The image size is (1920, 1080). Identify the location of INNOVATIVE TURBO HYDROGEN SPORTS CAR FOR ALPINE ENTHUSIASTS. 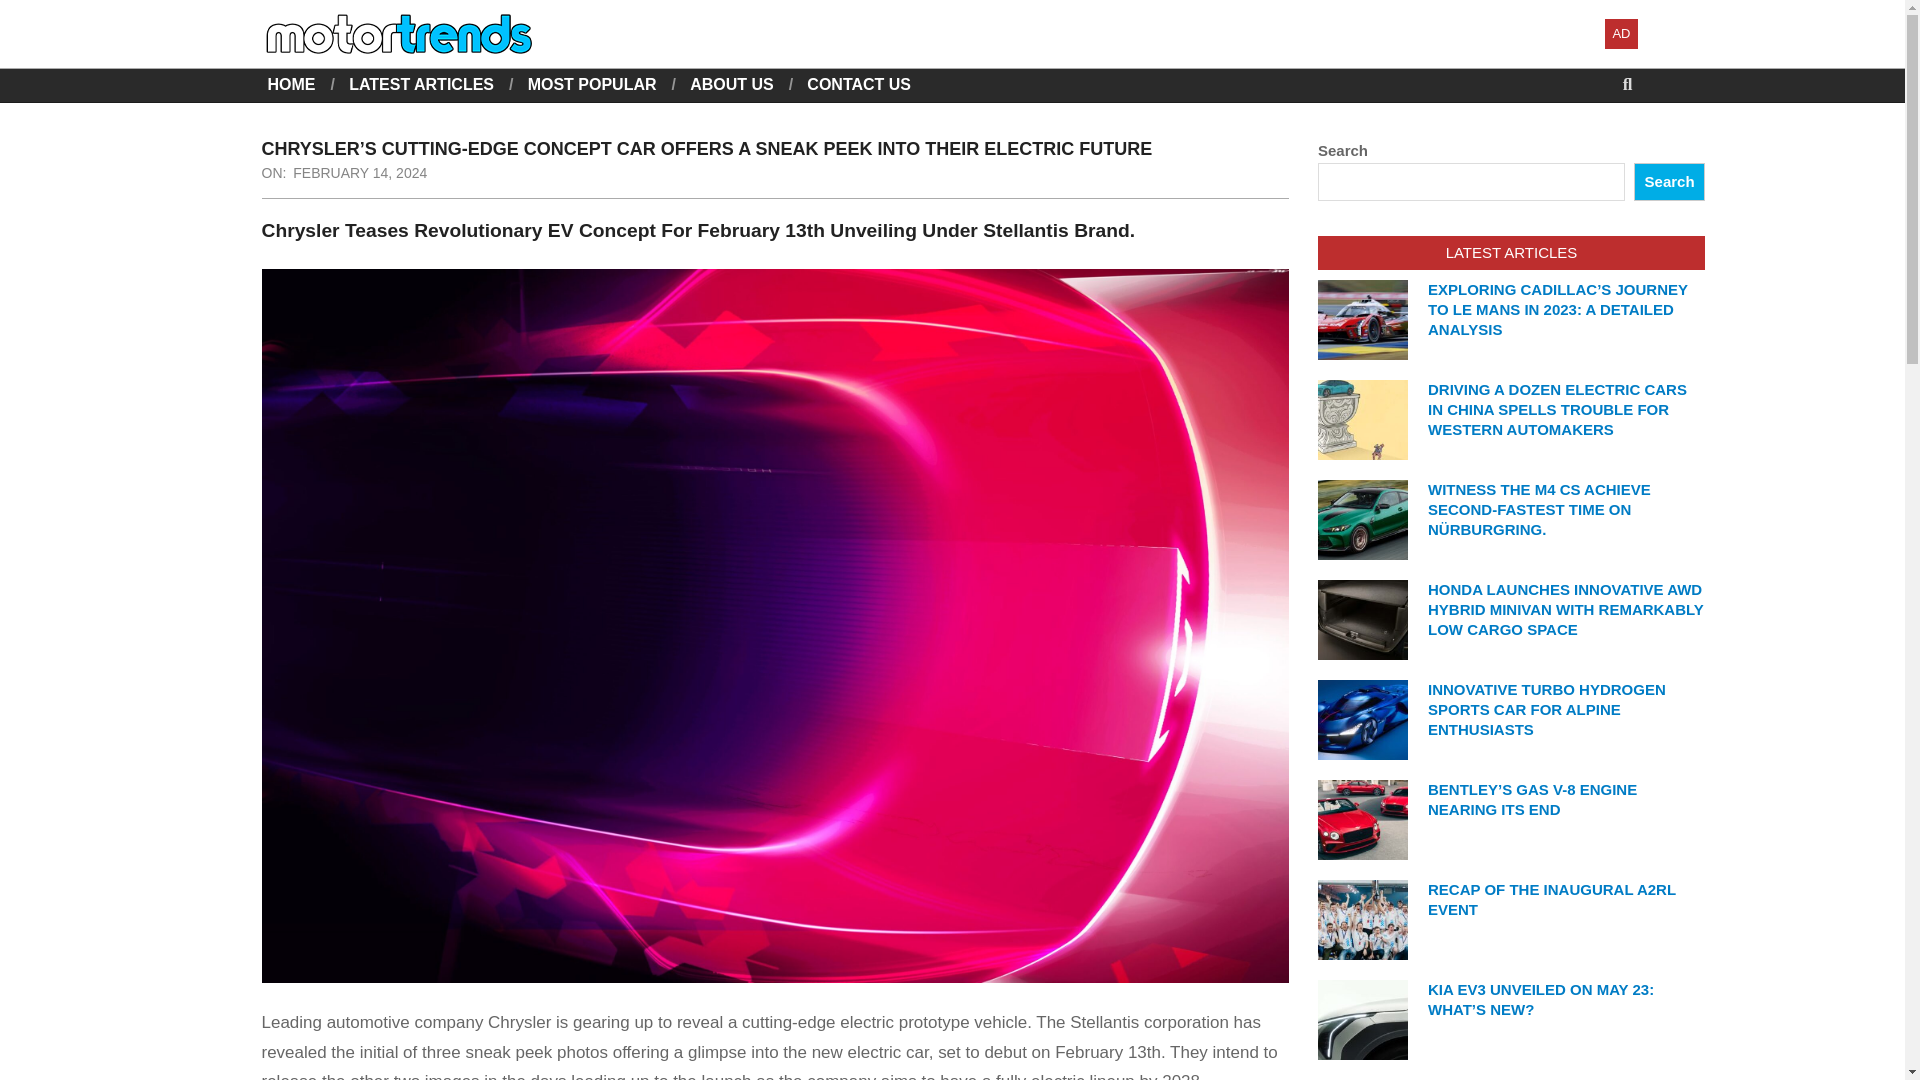
(1547, 709).